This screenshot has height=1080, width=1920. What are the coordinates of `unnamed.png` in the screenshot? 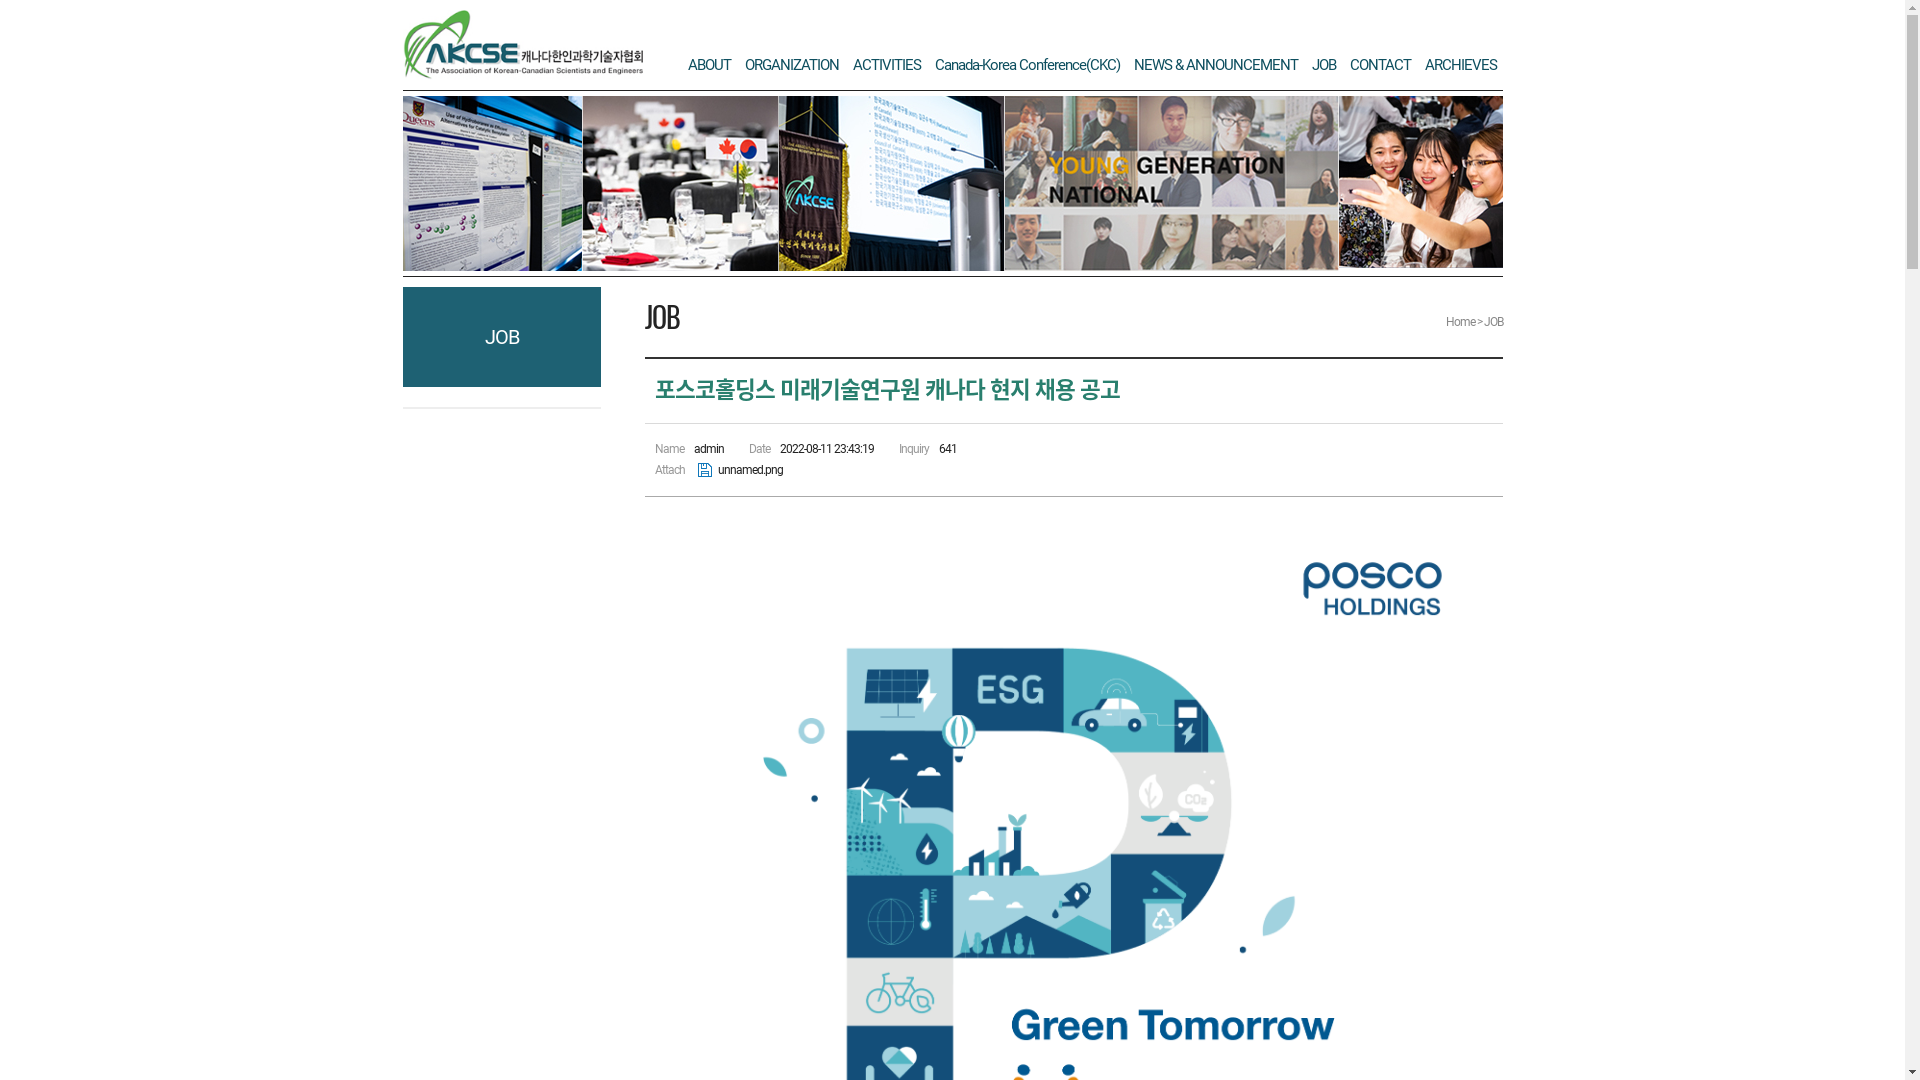 It's located at (743, 470).